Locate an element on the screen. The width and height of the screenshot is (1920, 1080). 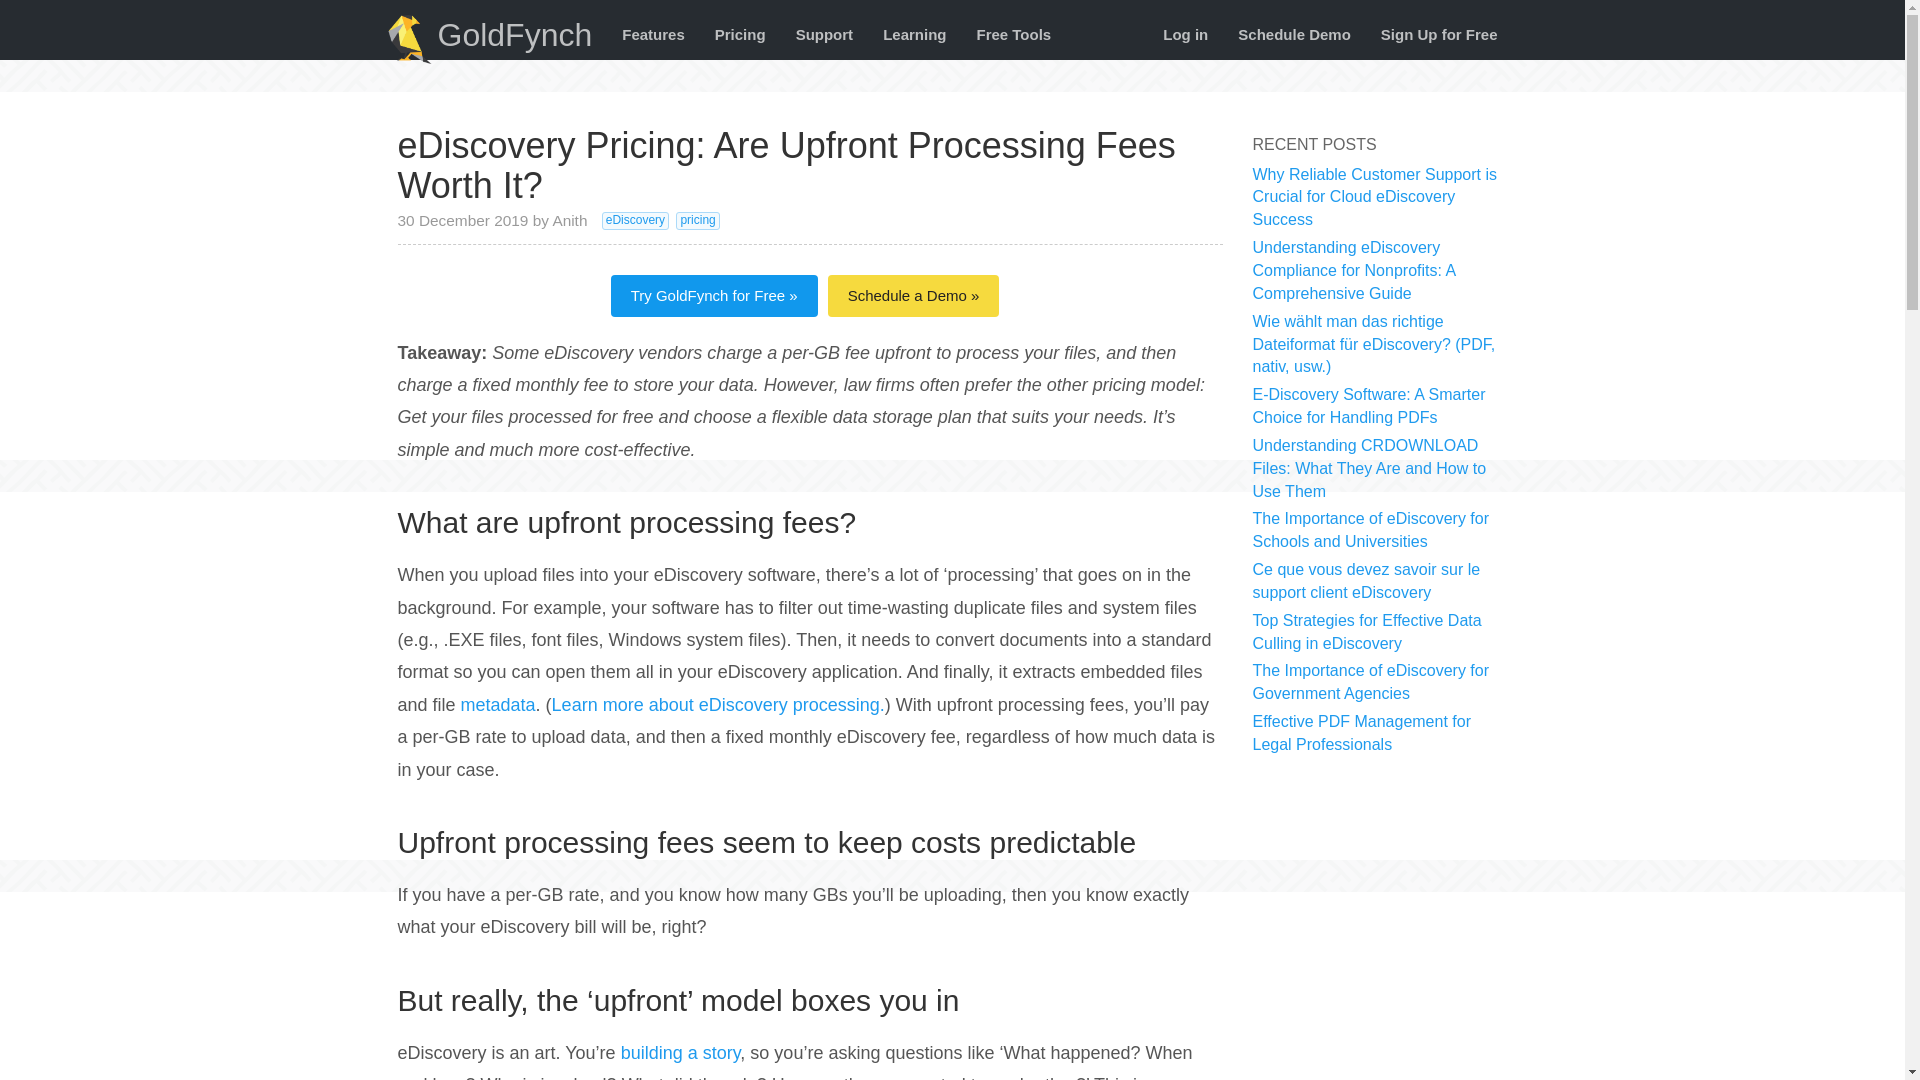
Schedule Demo is located at coordinates (1294, 34).